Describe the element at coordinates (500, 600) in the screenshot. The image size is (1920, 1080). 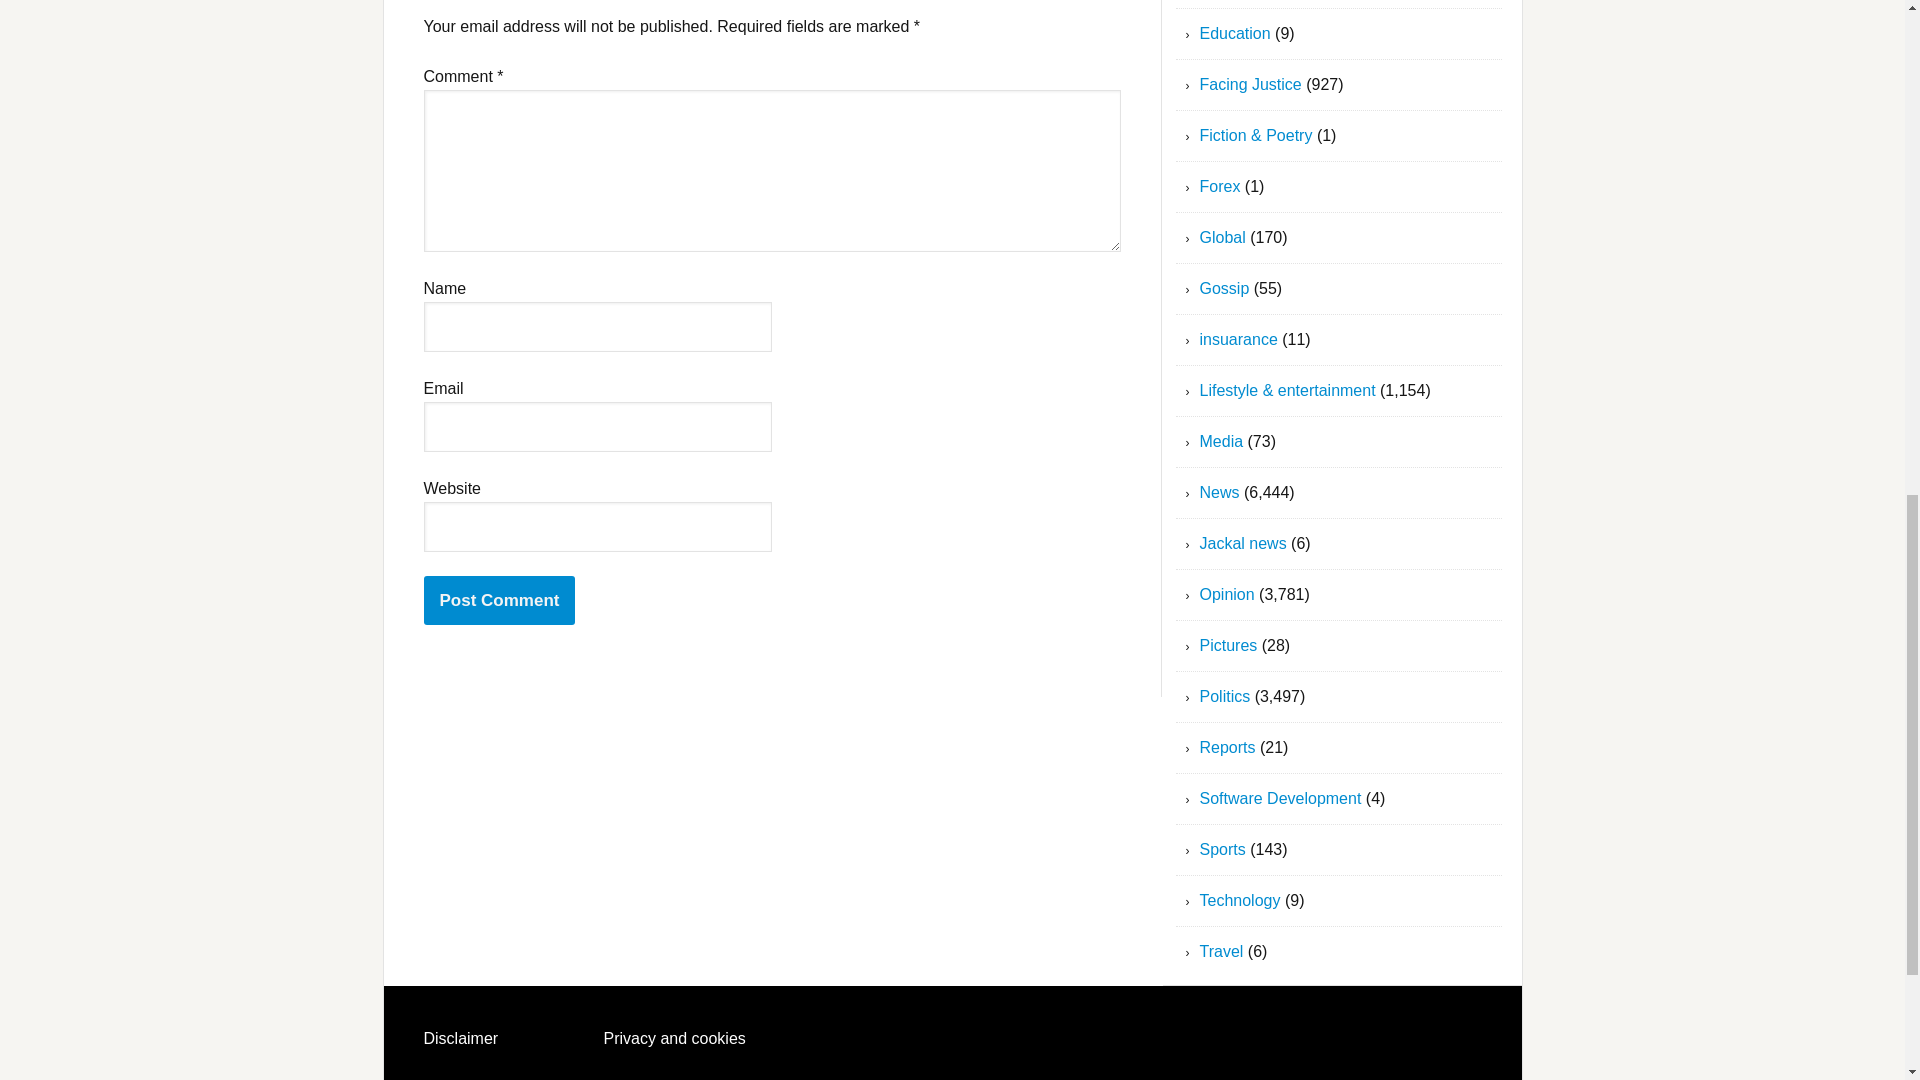
I see `Post Comment` at that location.